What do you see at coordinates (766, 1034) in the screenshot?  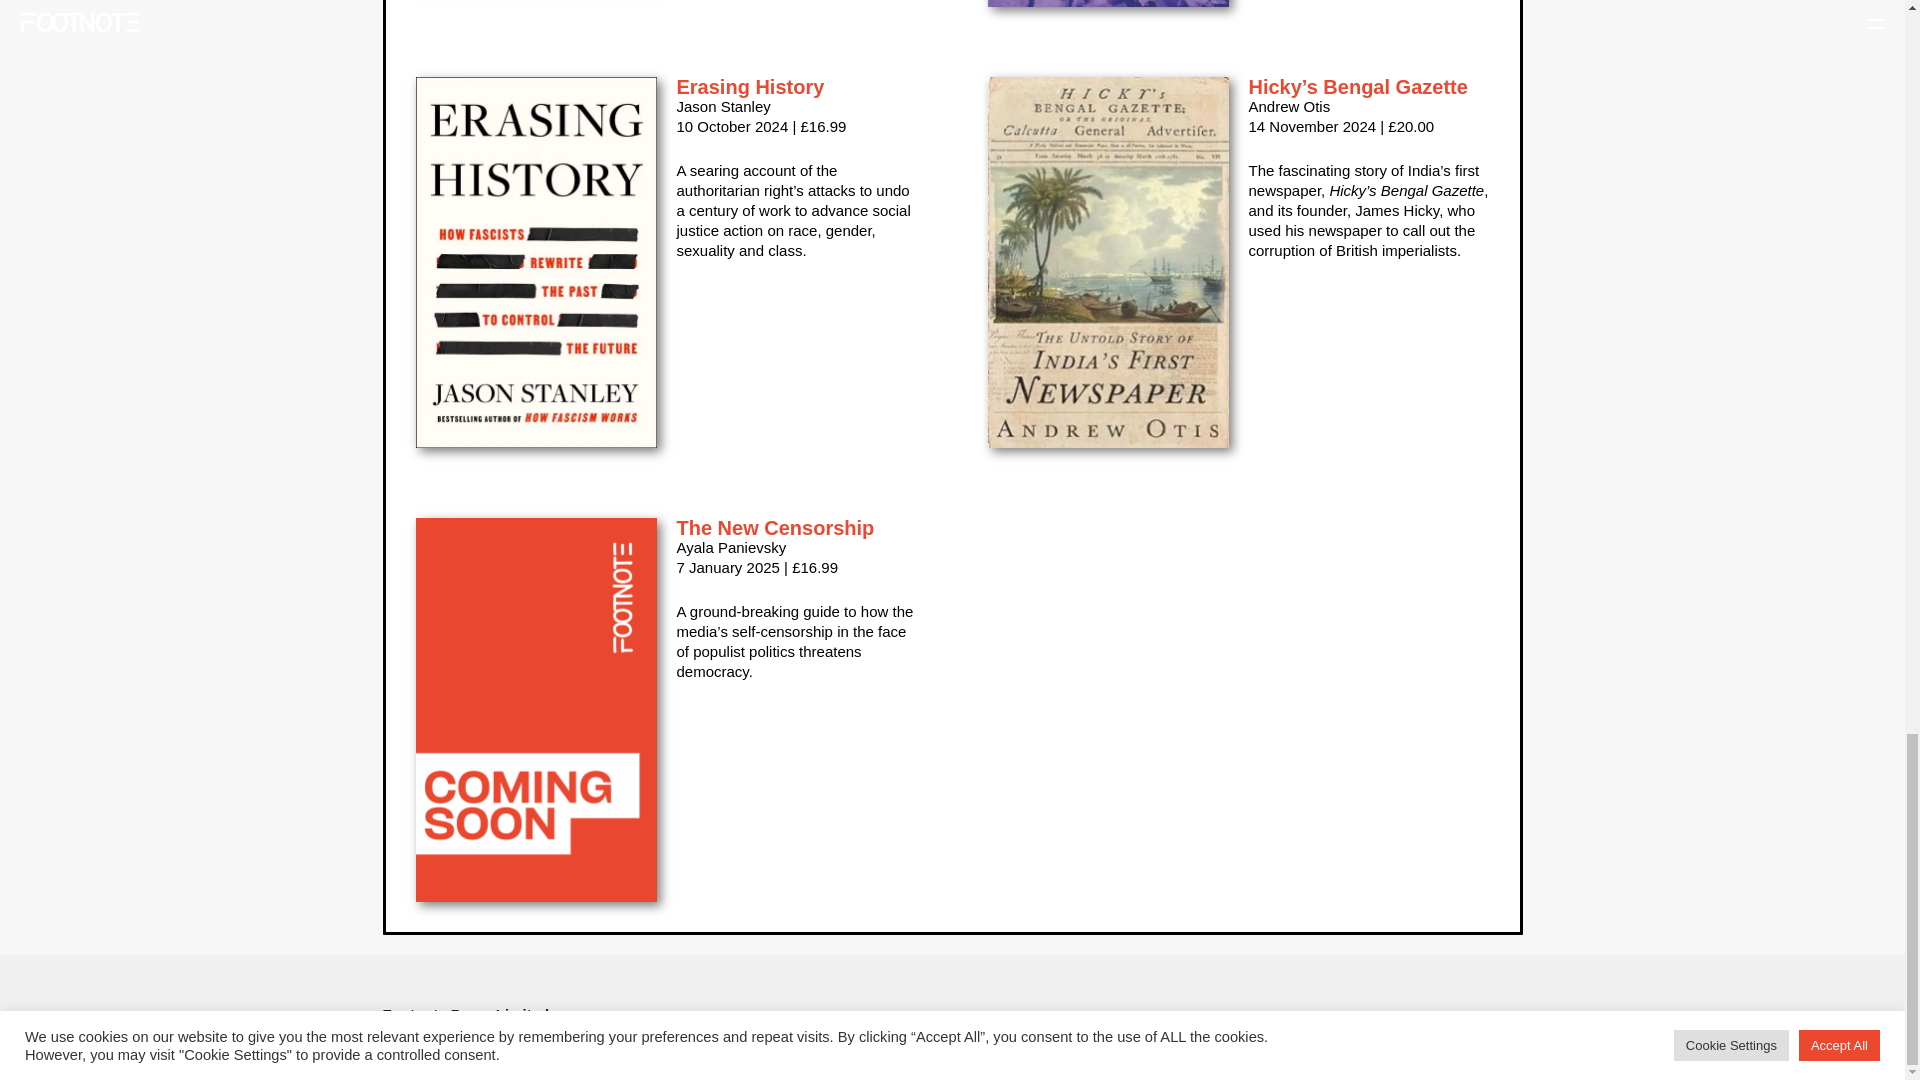 I see `Twitter` at bounding box center [766, 1034].